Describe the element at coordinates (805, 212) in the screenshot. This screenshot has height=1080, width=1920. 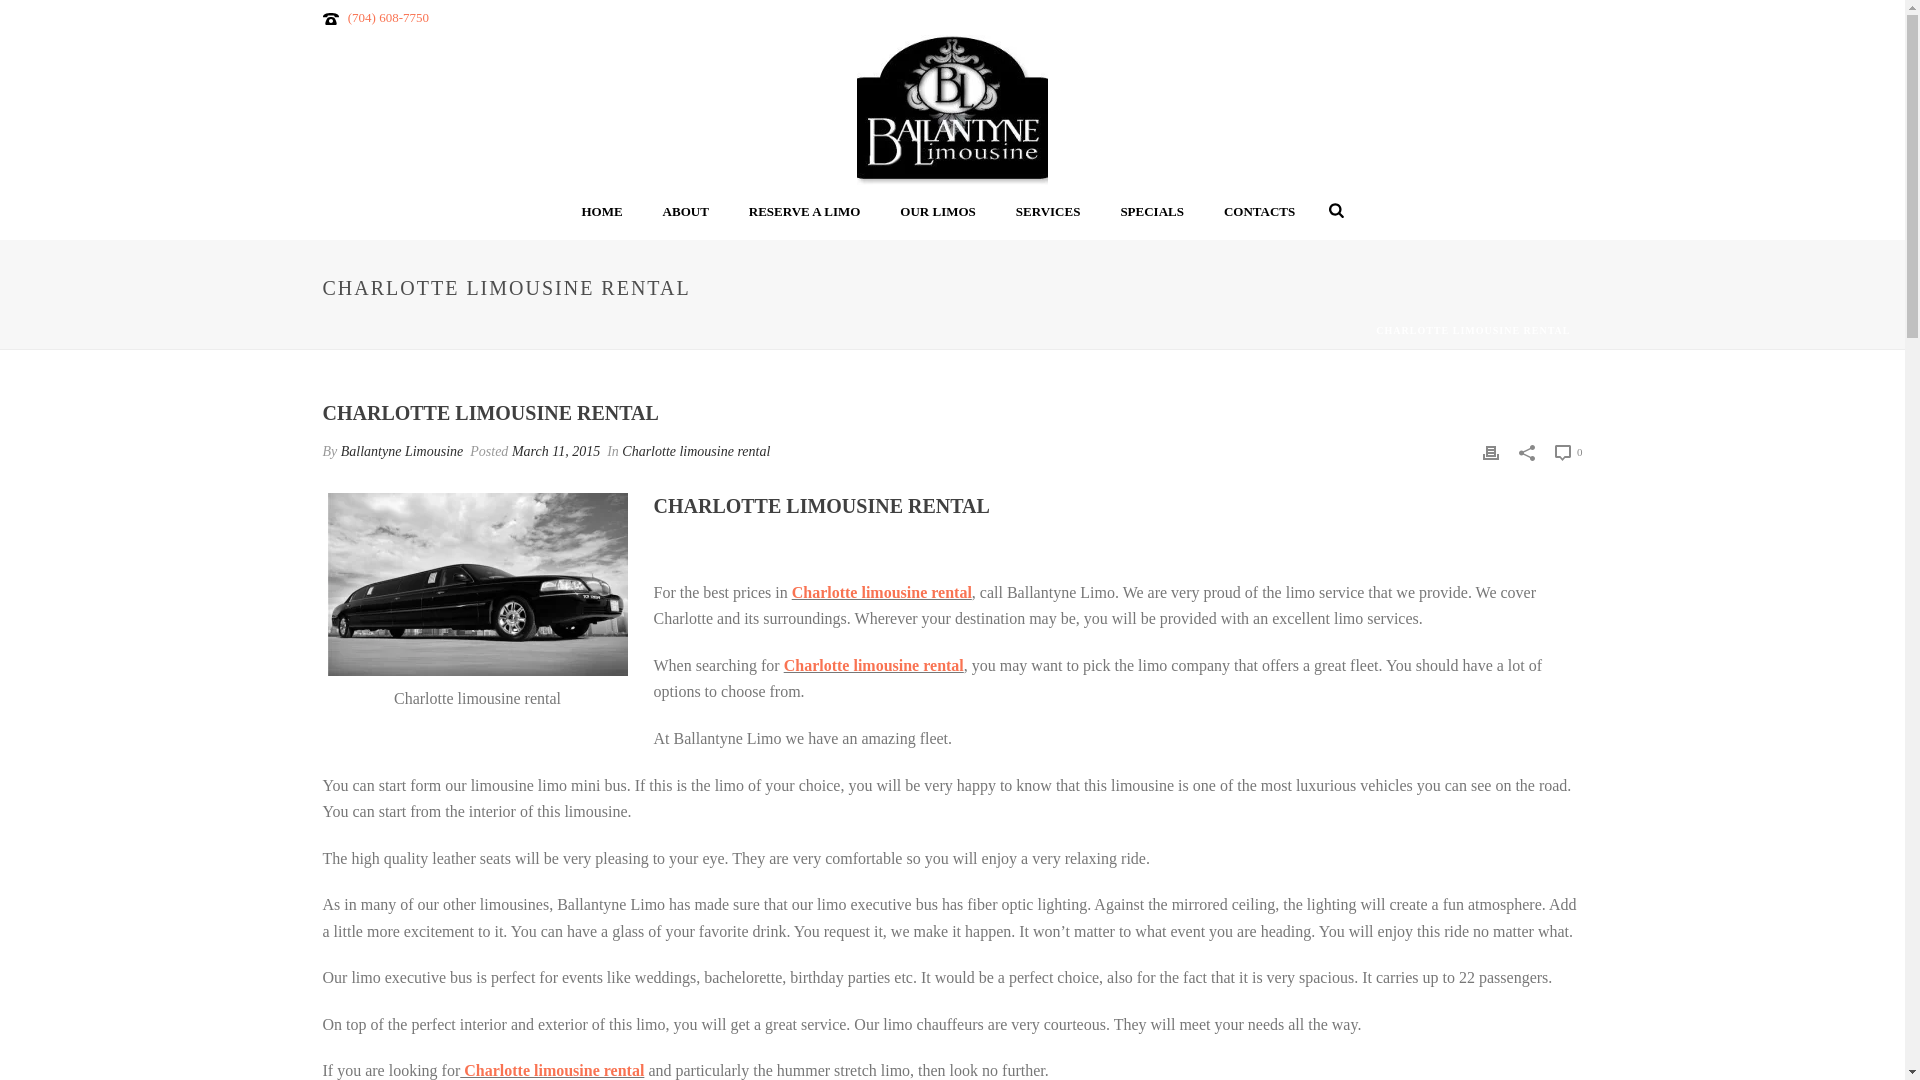
I see `RESERVE A LIMO` at that location.